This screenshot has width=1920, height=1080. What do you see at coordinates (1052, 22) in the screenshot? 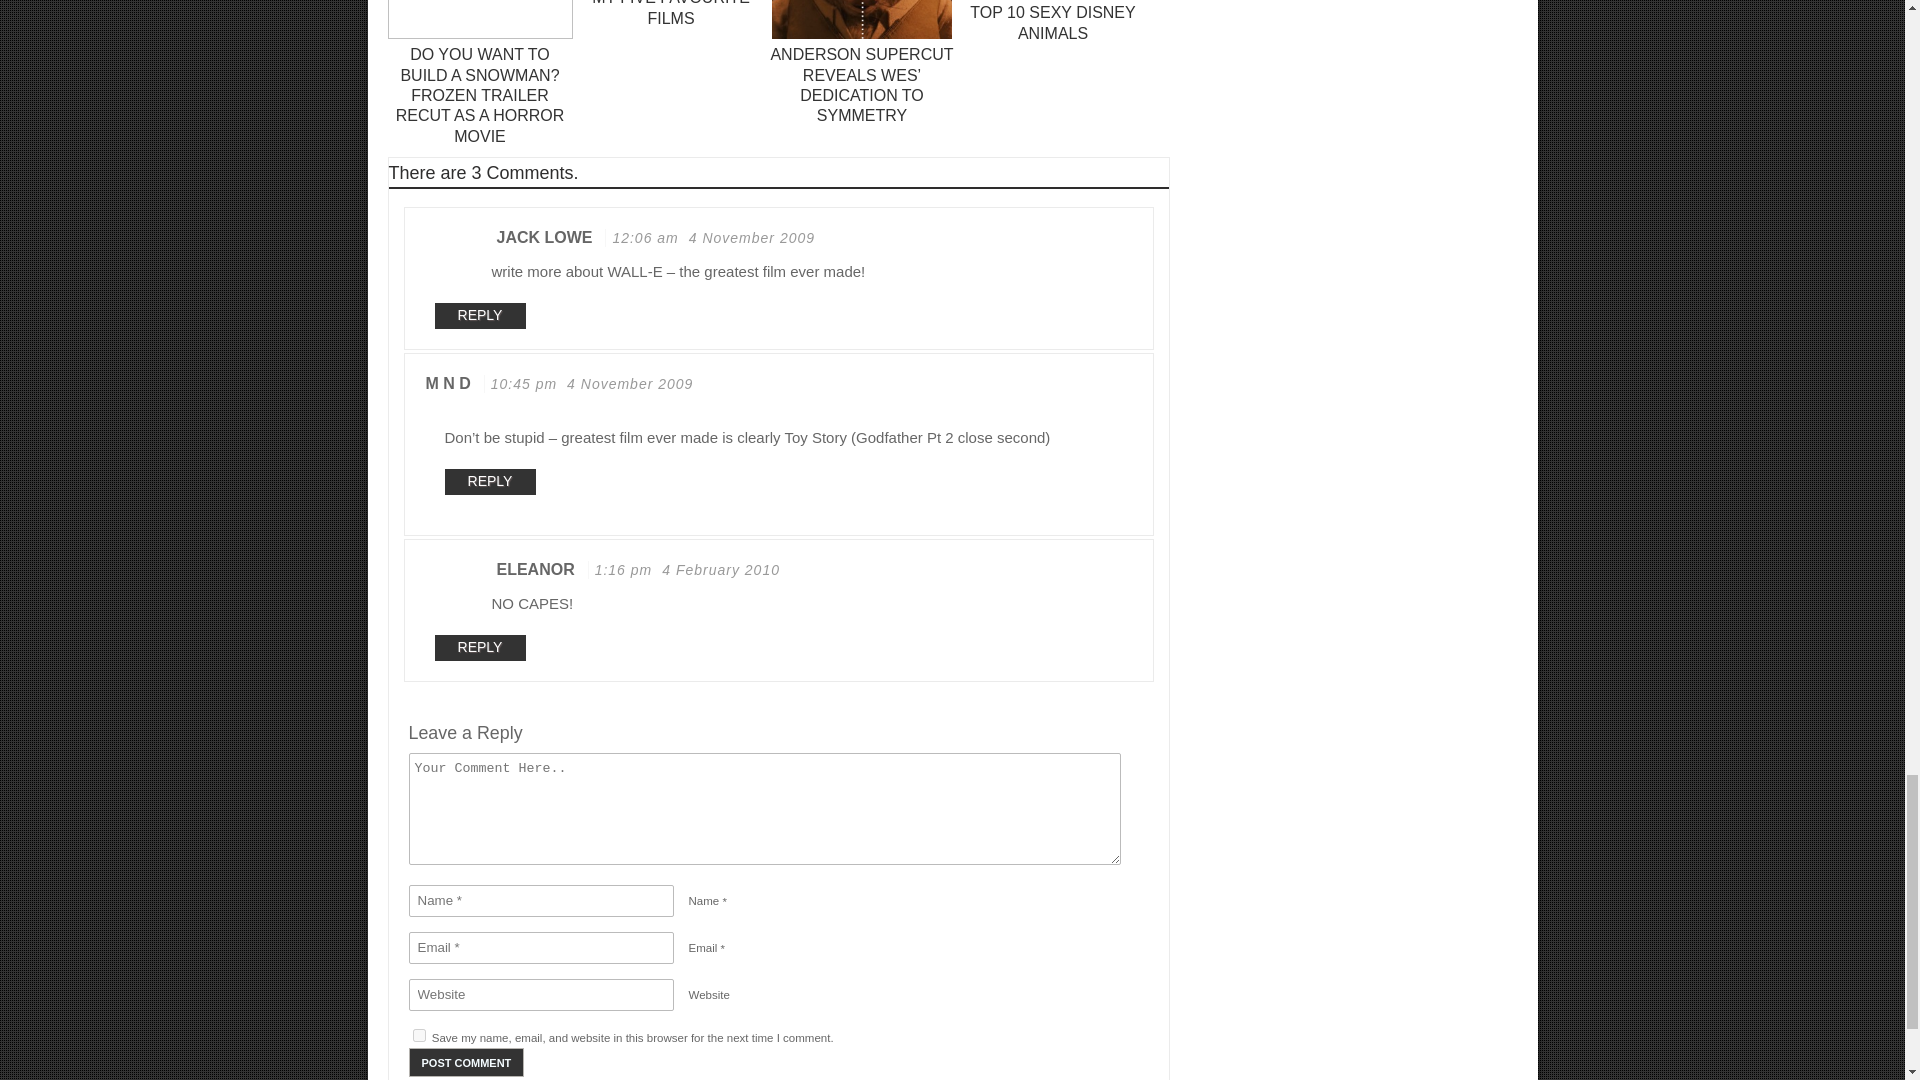
I see `Top 10 sexy Disney animals` at bounding box center [1052, 22].